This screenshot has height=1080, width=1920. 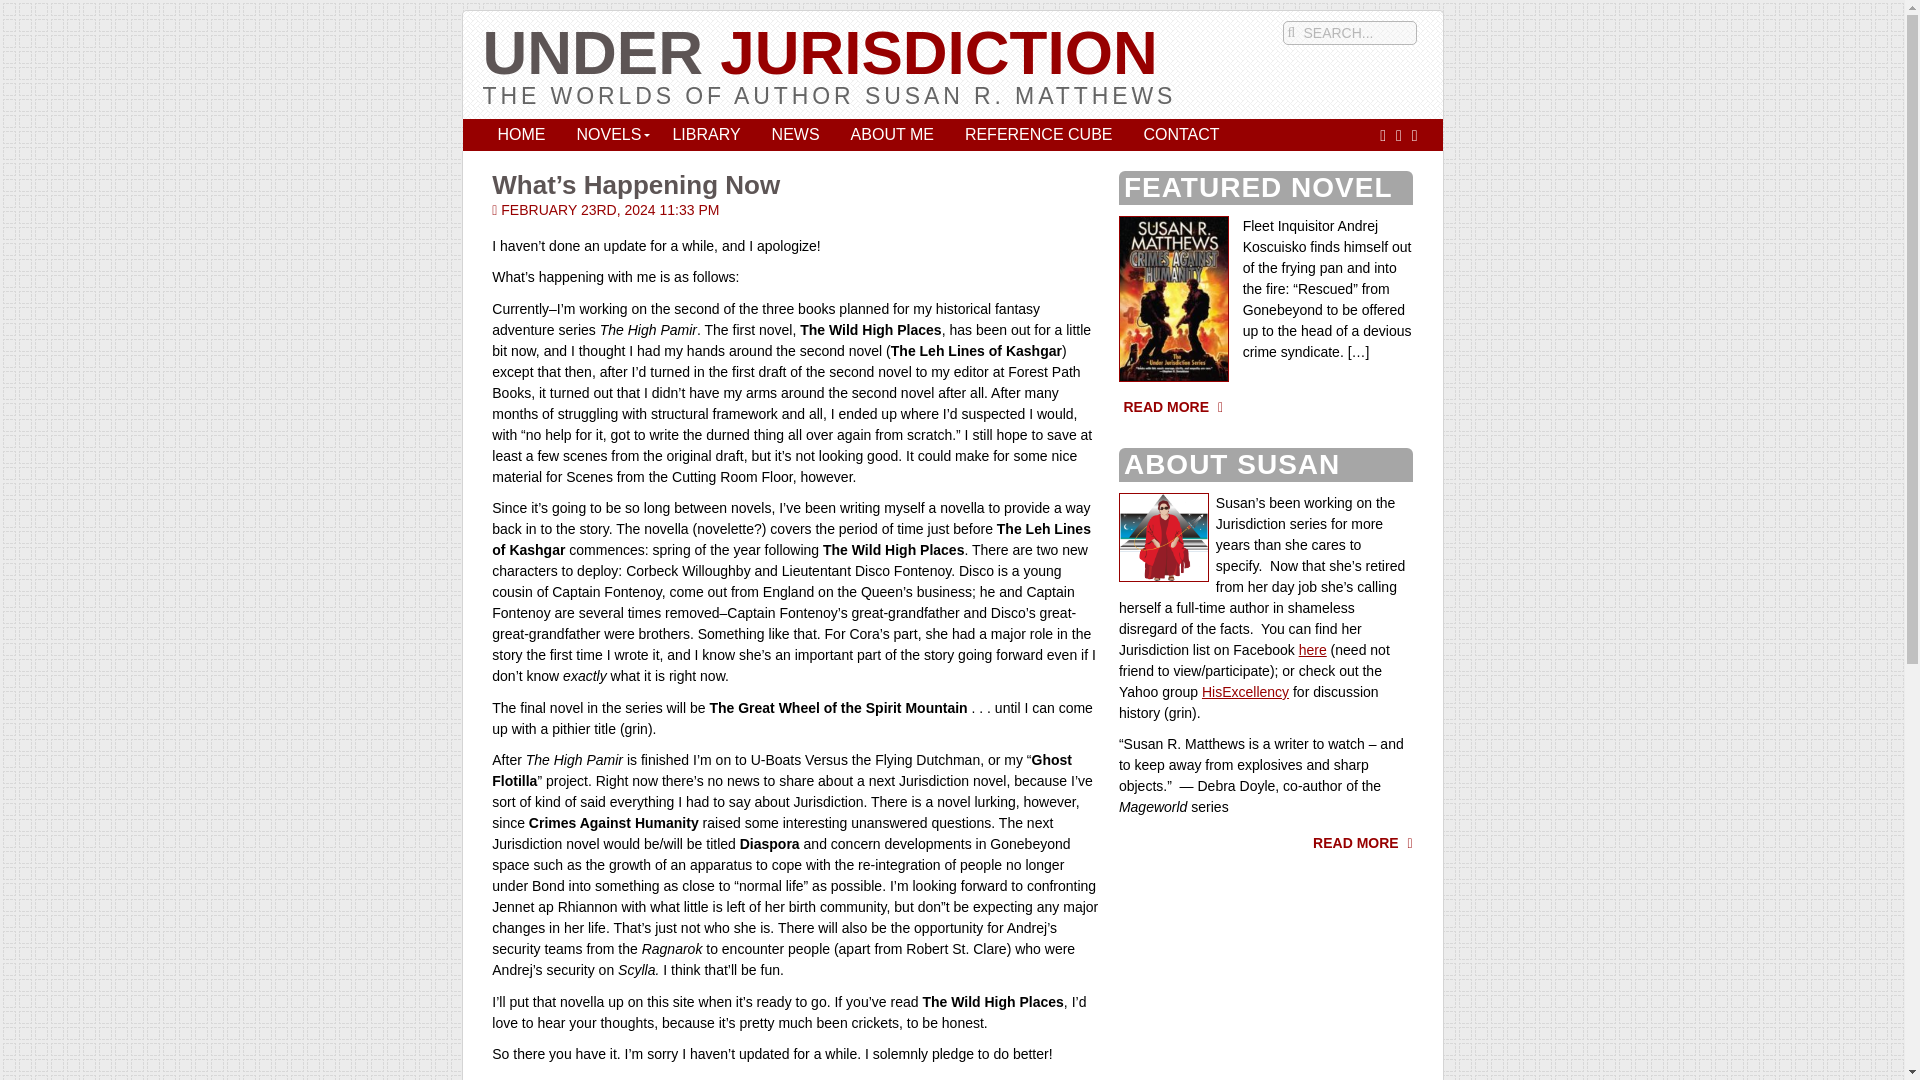 What do you see at coordinates (705, 136) in the screenshot?
I see `LIBRARY` at bounding box center [705, 136].